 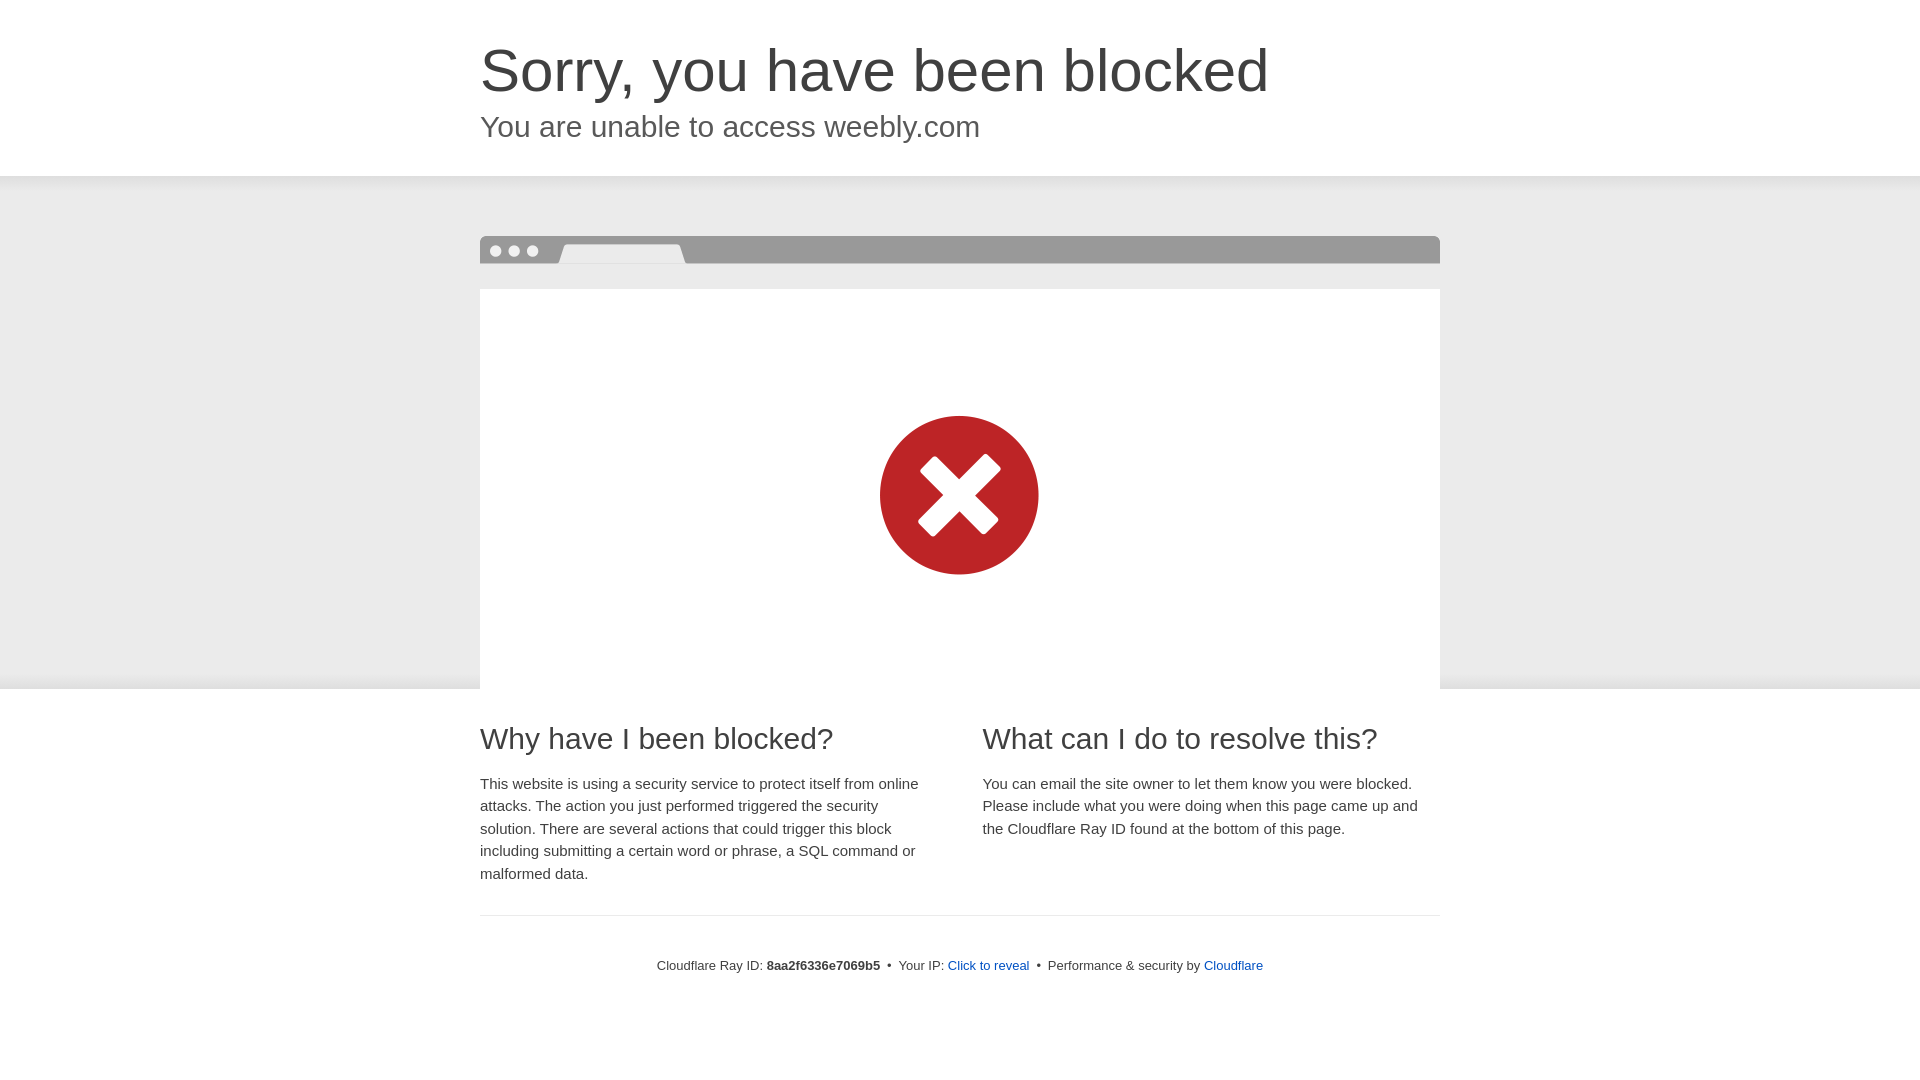 I want to click on Cloudflare, so click(x=1233, y=965).